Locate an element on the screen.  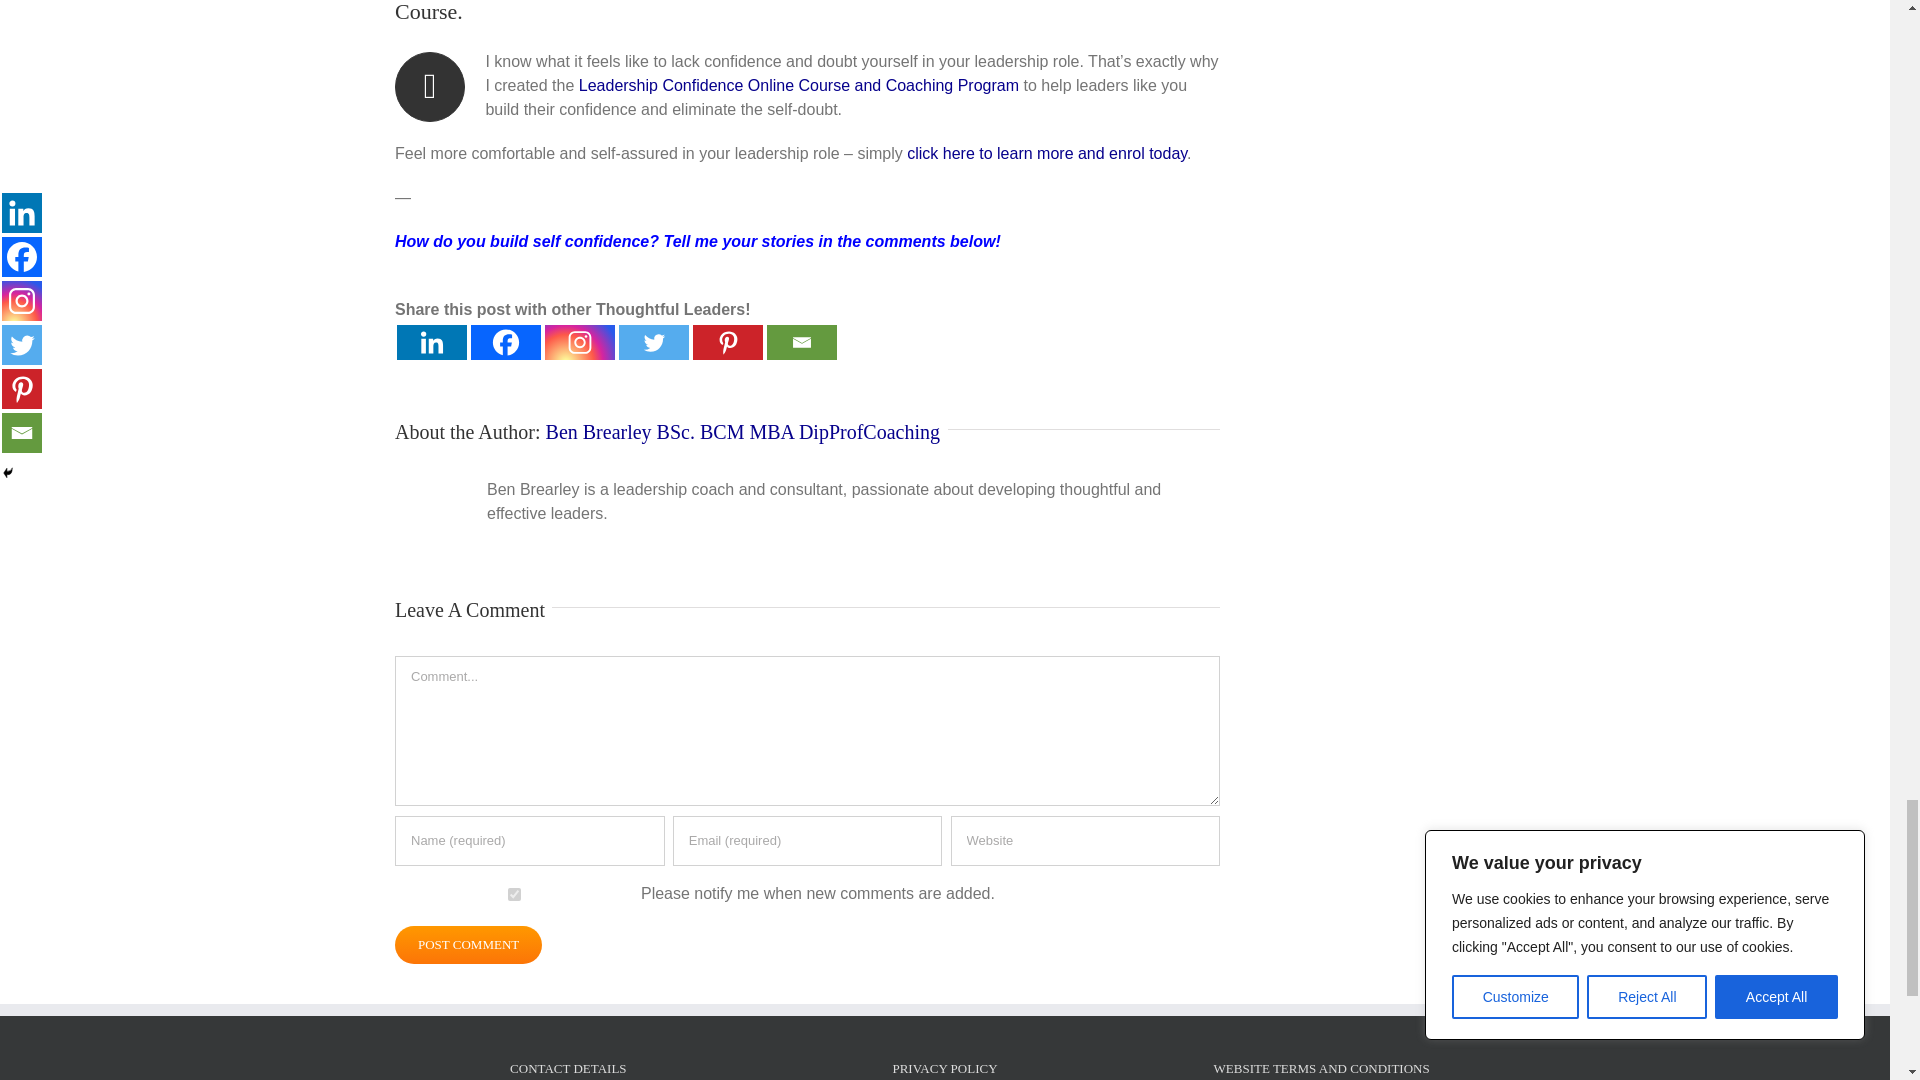
Linkedin is located at coordinates (432, 342).